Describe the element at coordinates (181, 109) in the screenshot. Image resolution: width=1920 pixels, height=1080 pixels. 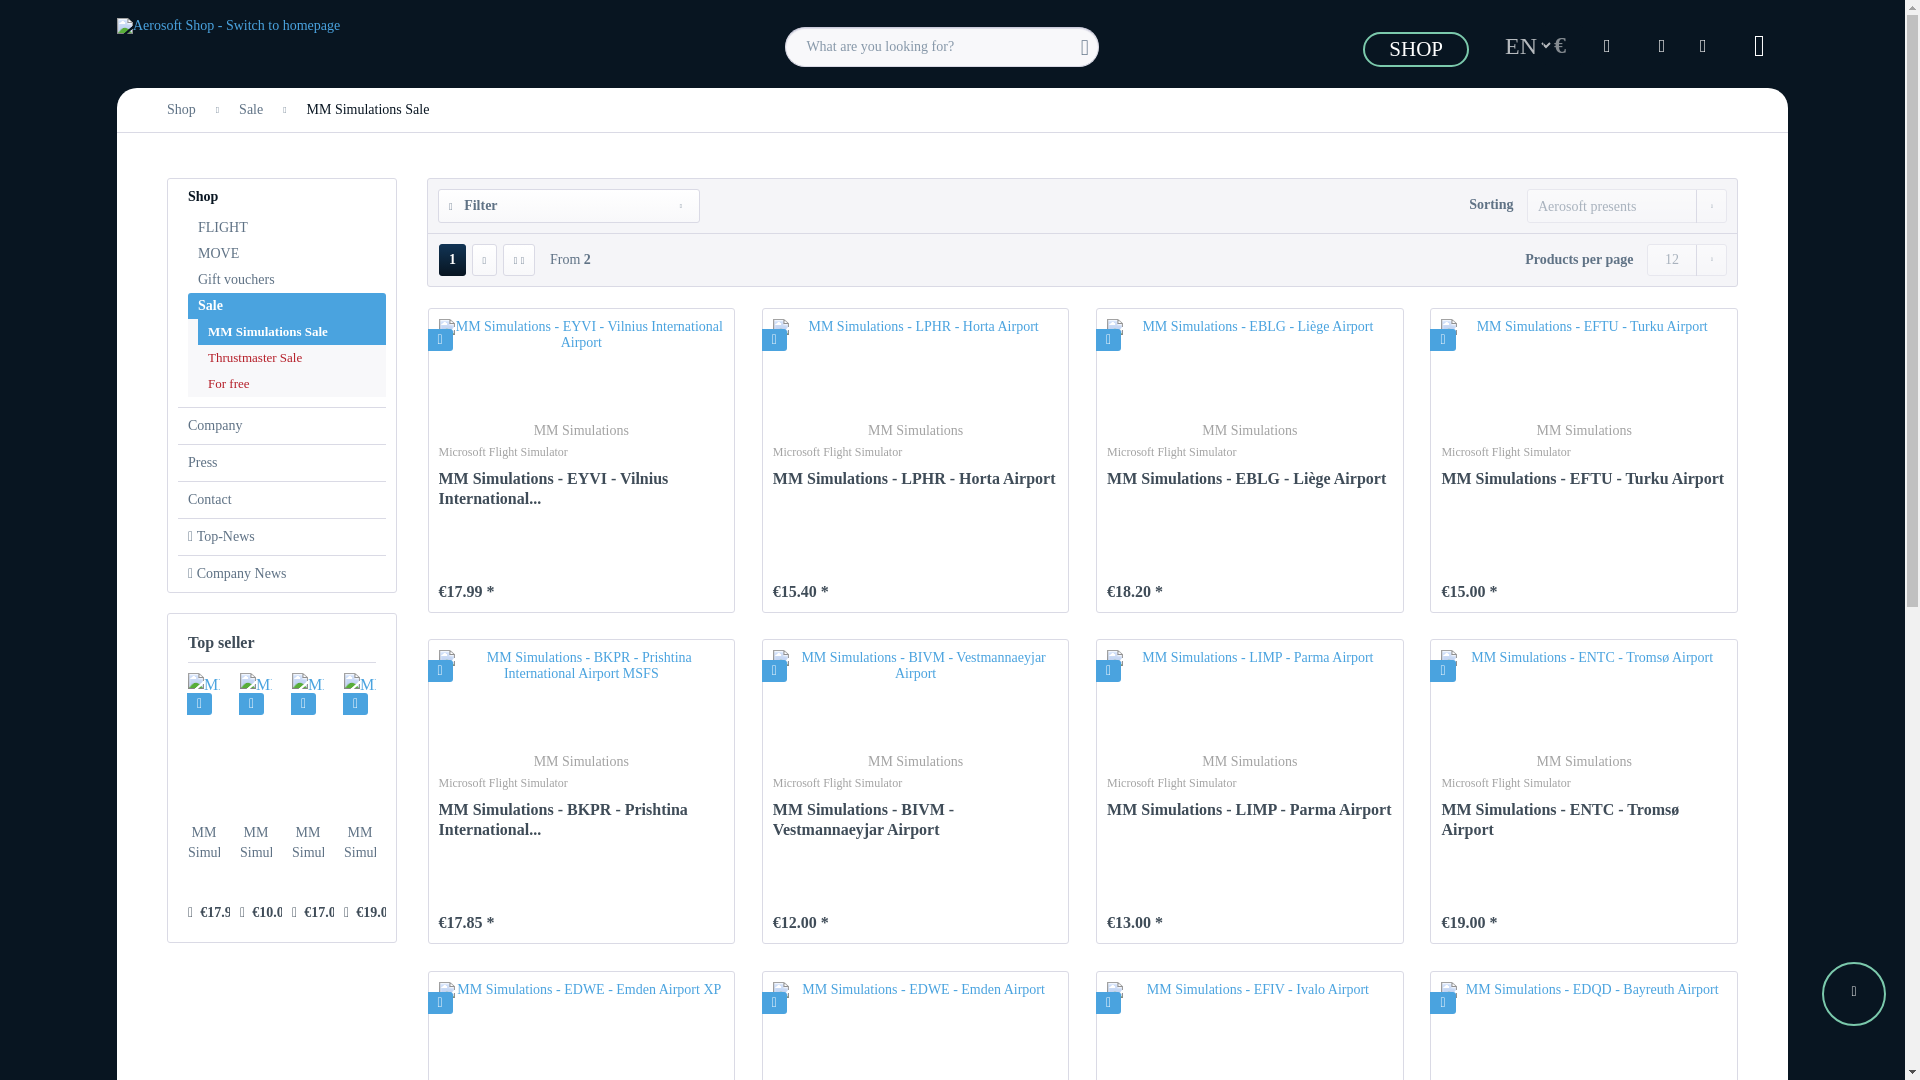
I see `Shop` at that location.